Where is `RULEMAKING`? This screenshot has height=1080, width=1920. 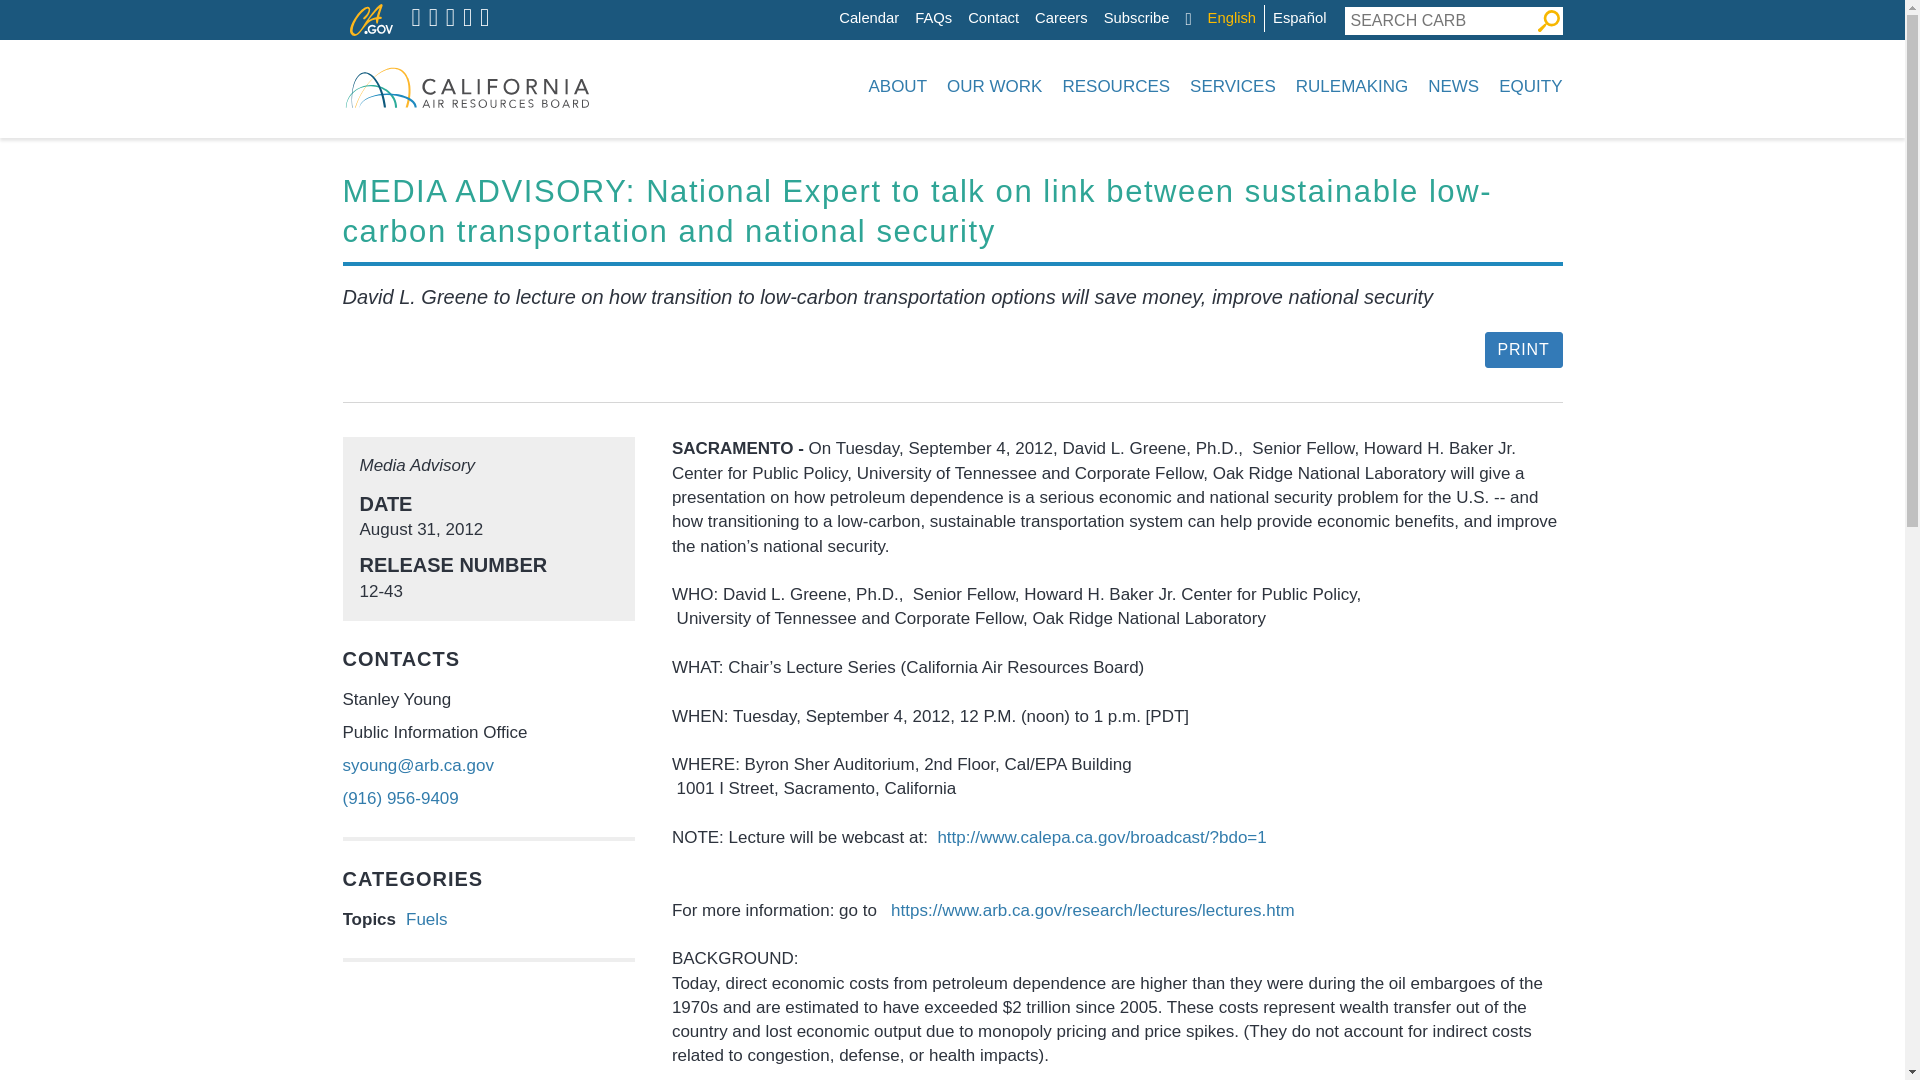
RULEMAKING is located at coordinates (1352, 86).